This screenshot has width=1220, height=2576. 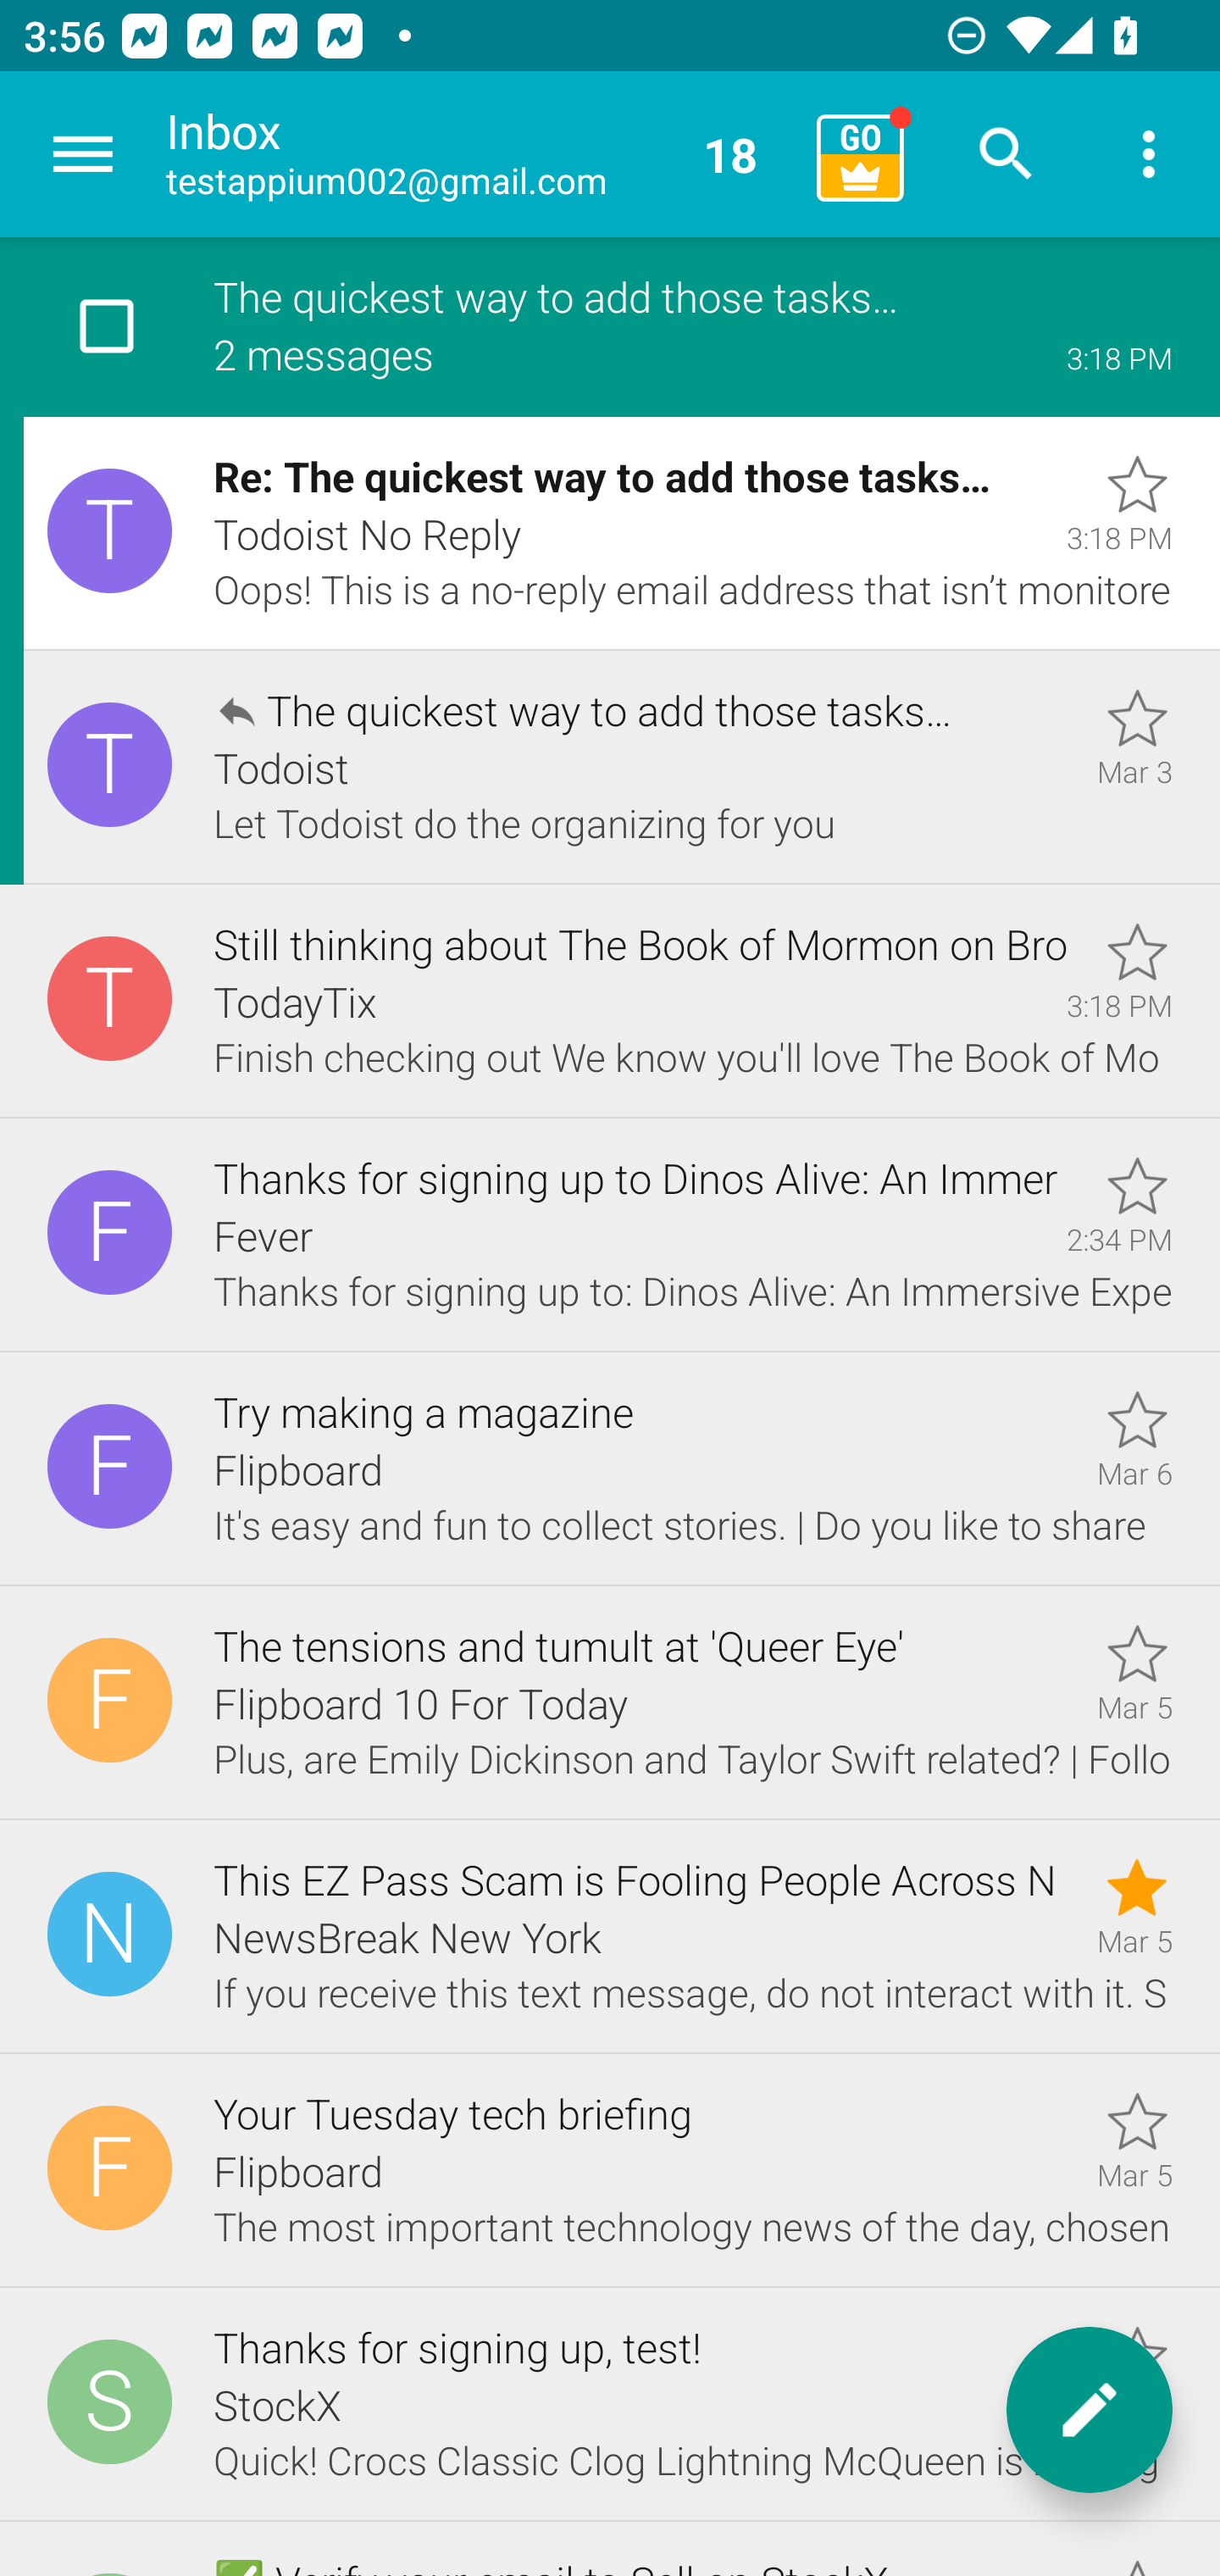 I want to click on Navigate up, so click(x=83, y=154).